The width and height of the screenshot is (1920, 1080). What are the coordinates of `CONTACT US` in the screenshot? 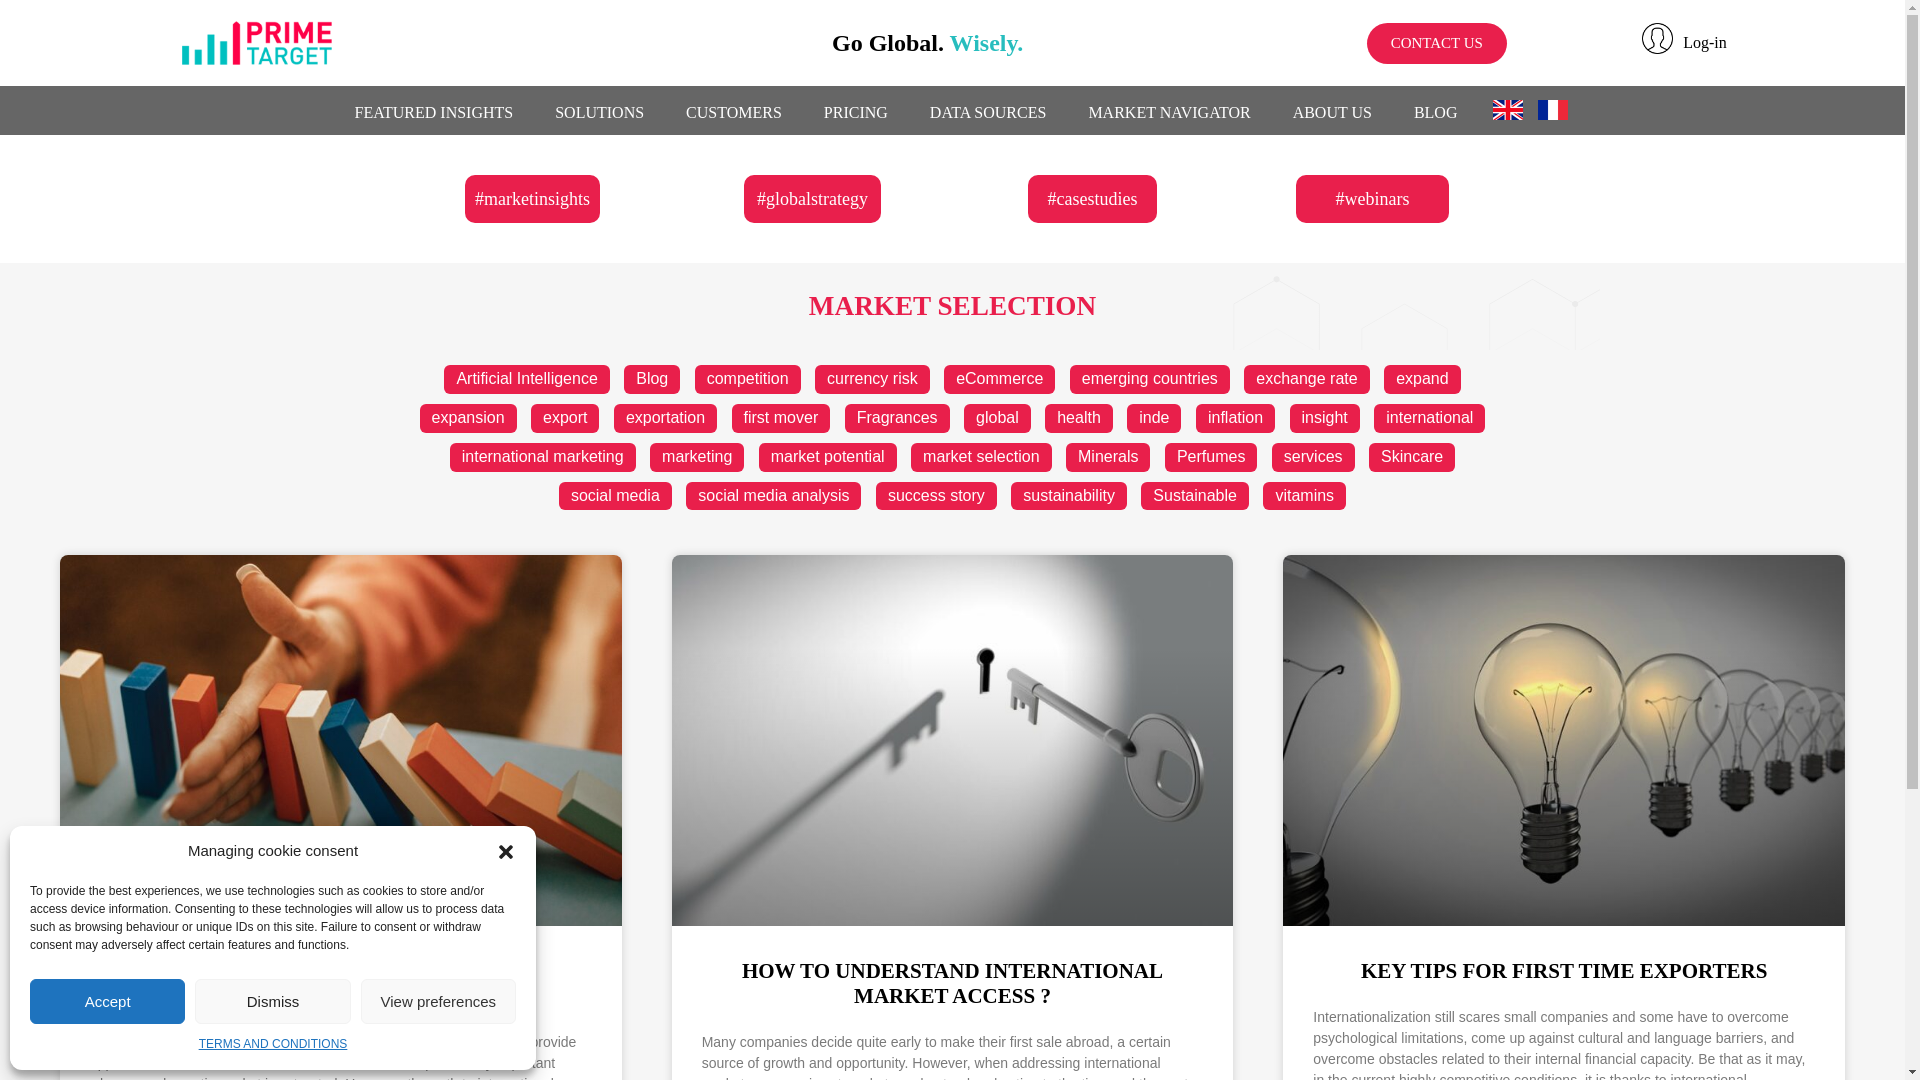 It's located at (1437, 42).